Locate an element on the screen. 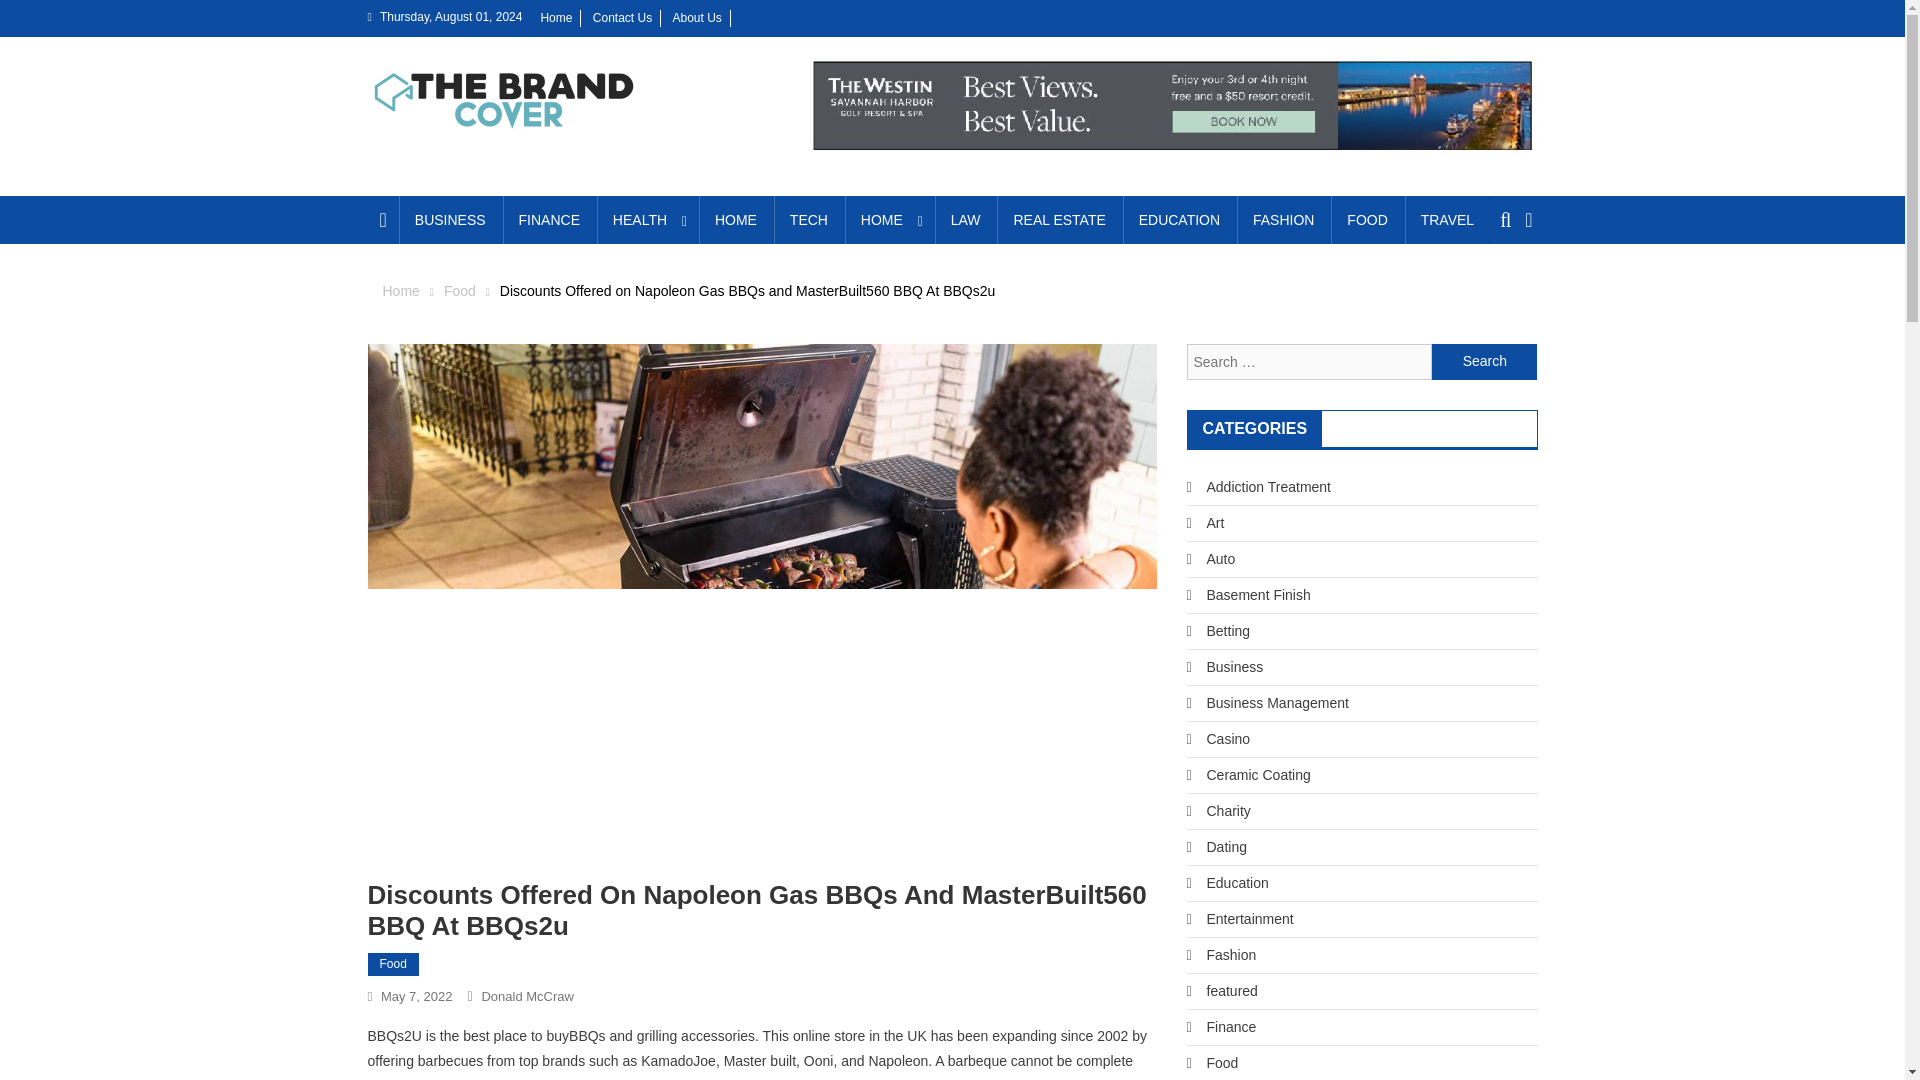  Search is located at coordinates (1484, 362).